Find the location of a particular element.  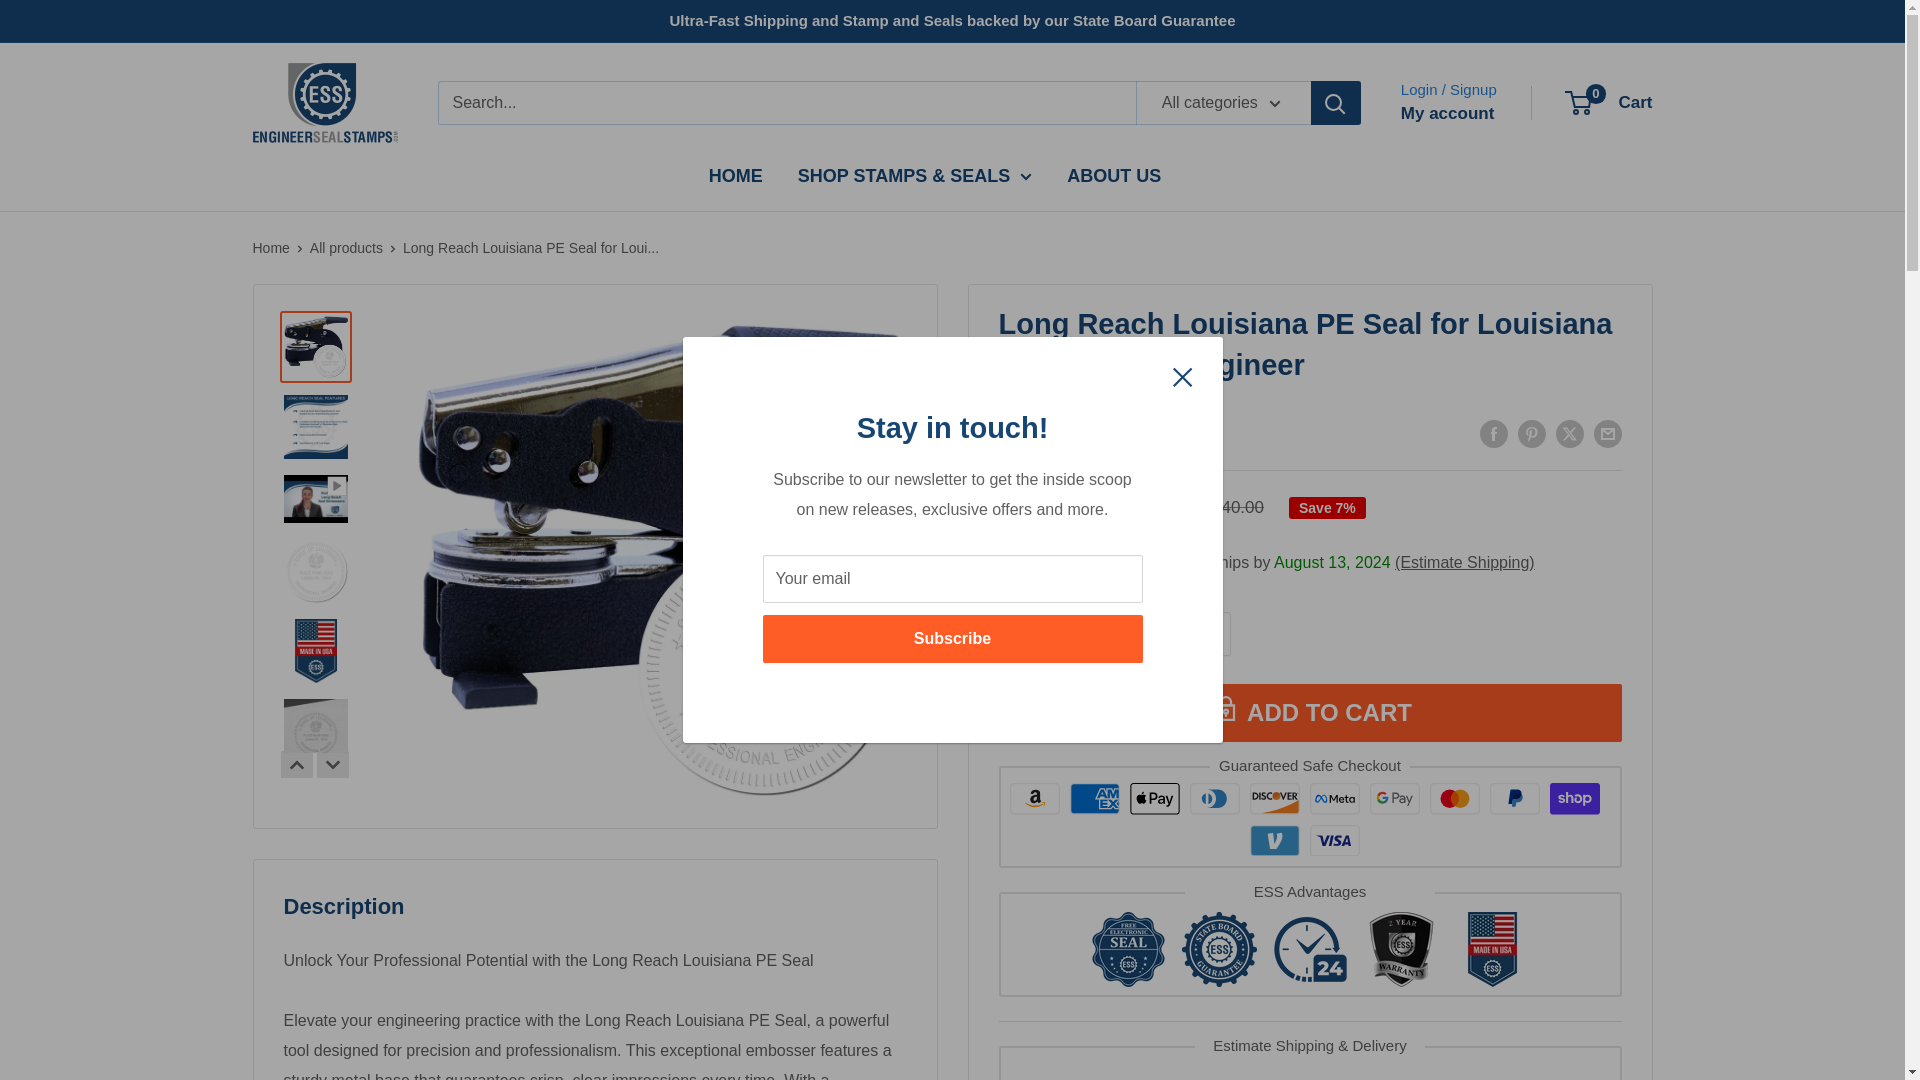

American Express is located at coordinates (1094, 798).